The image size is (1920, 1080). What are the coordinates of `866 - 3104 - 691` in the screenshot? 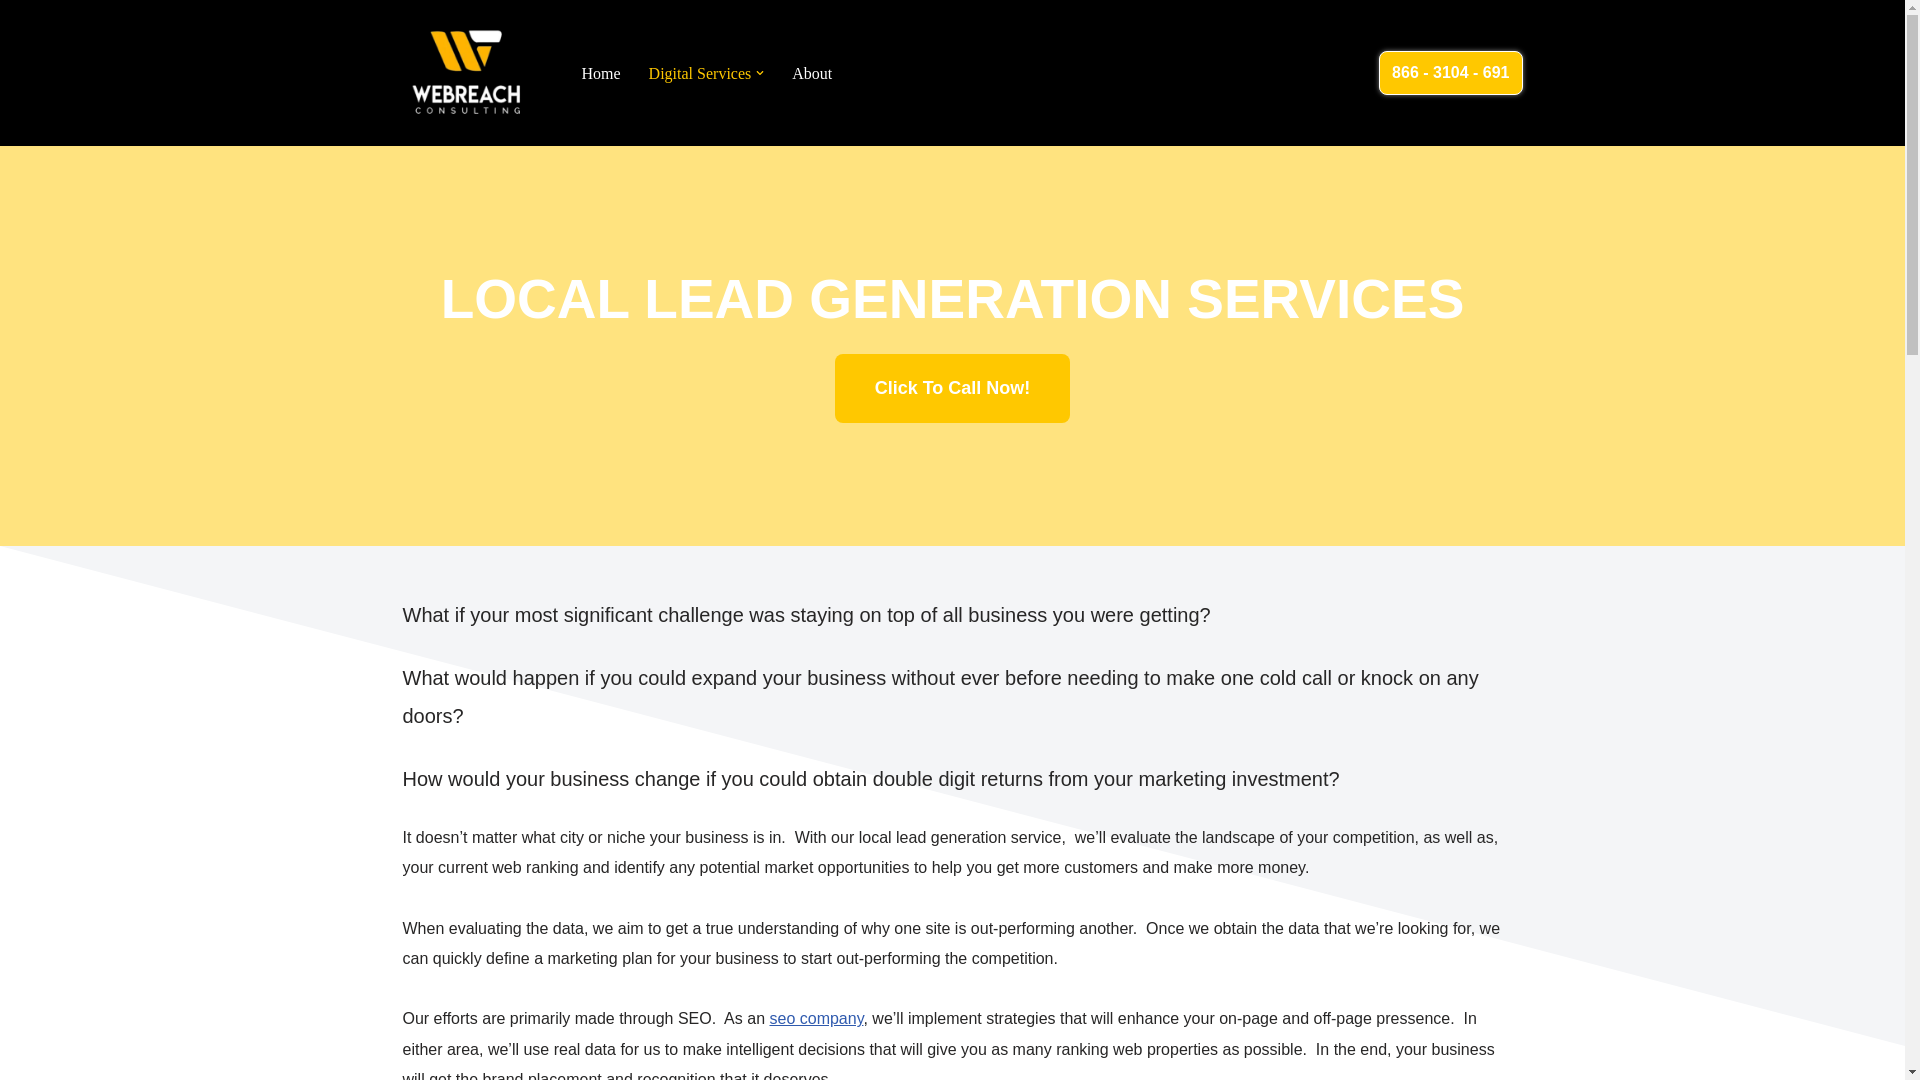 It's located at (1450, 72).